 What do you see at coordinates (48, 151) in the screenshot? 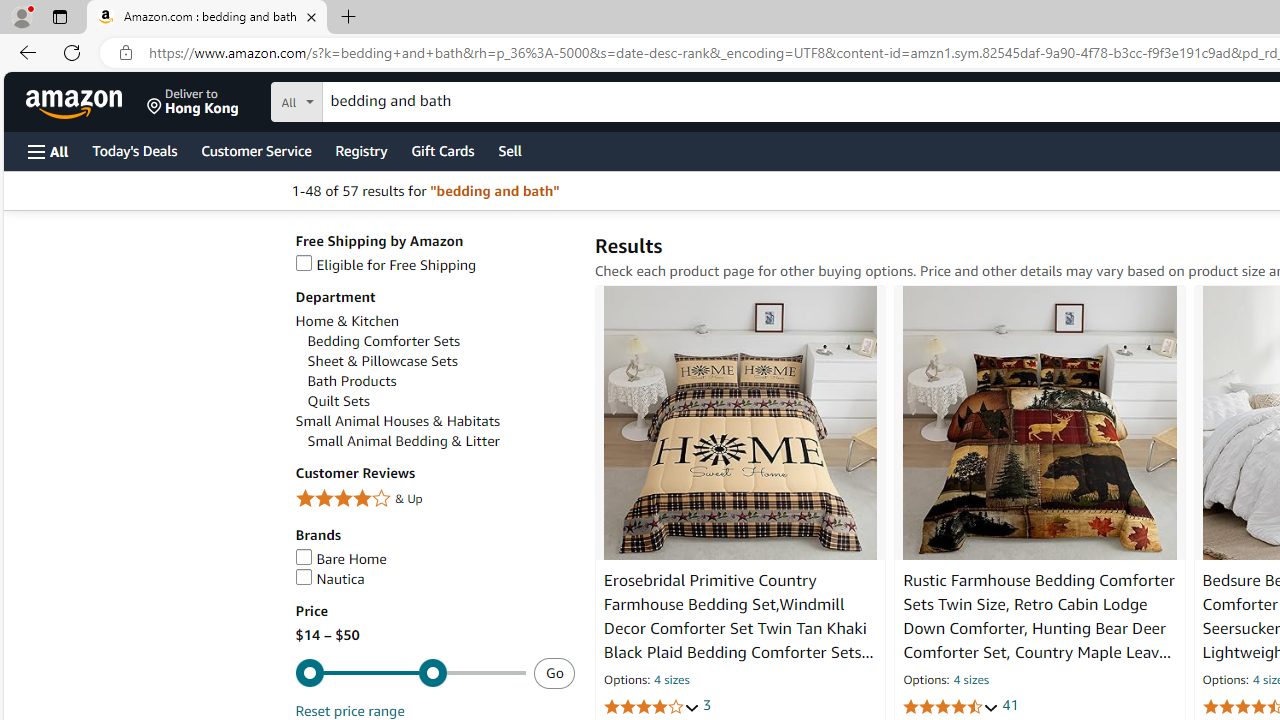
I see `Open Menu` at bounding box center [48, 151].